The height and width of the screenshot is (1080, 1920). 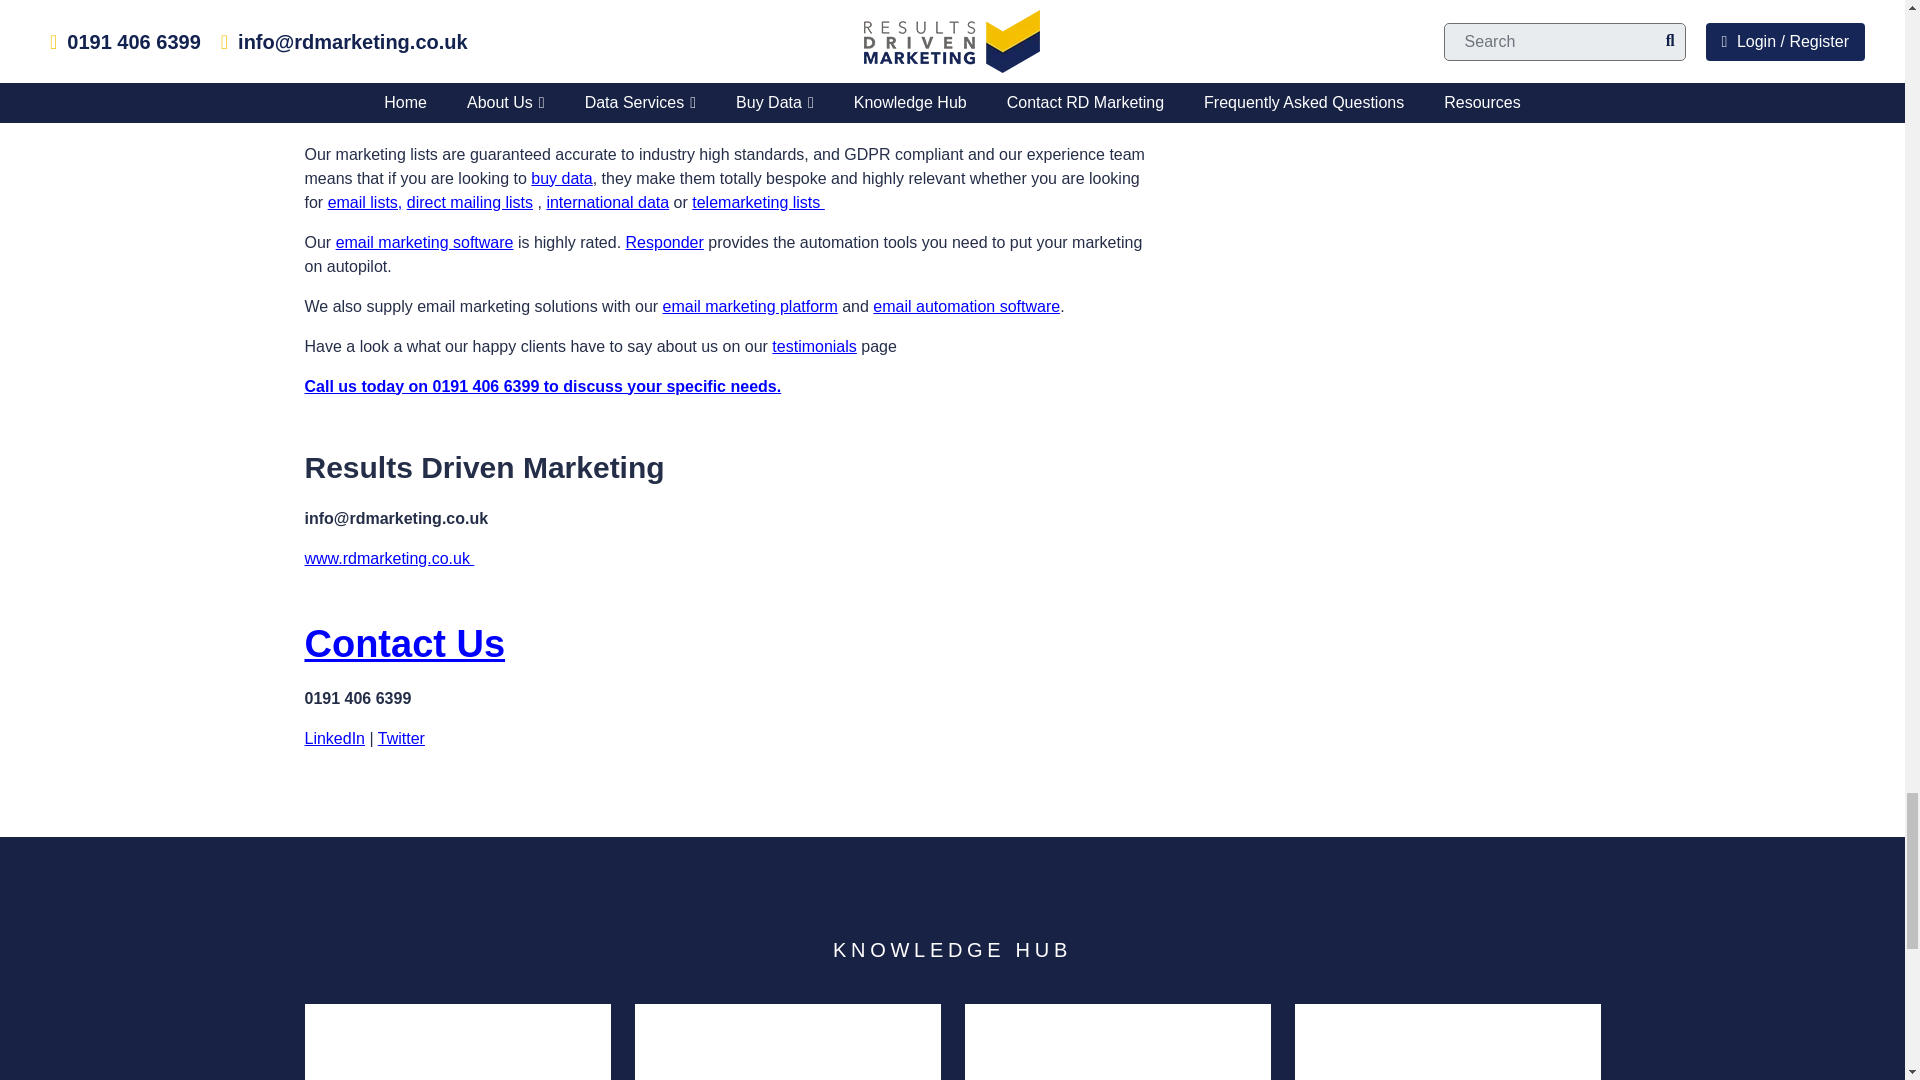 What do you see at coordinates (758, 202) in the screenshot?
I see `telemarketing lists ` at bounding box center [758, 202].